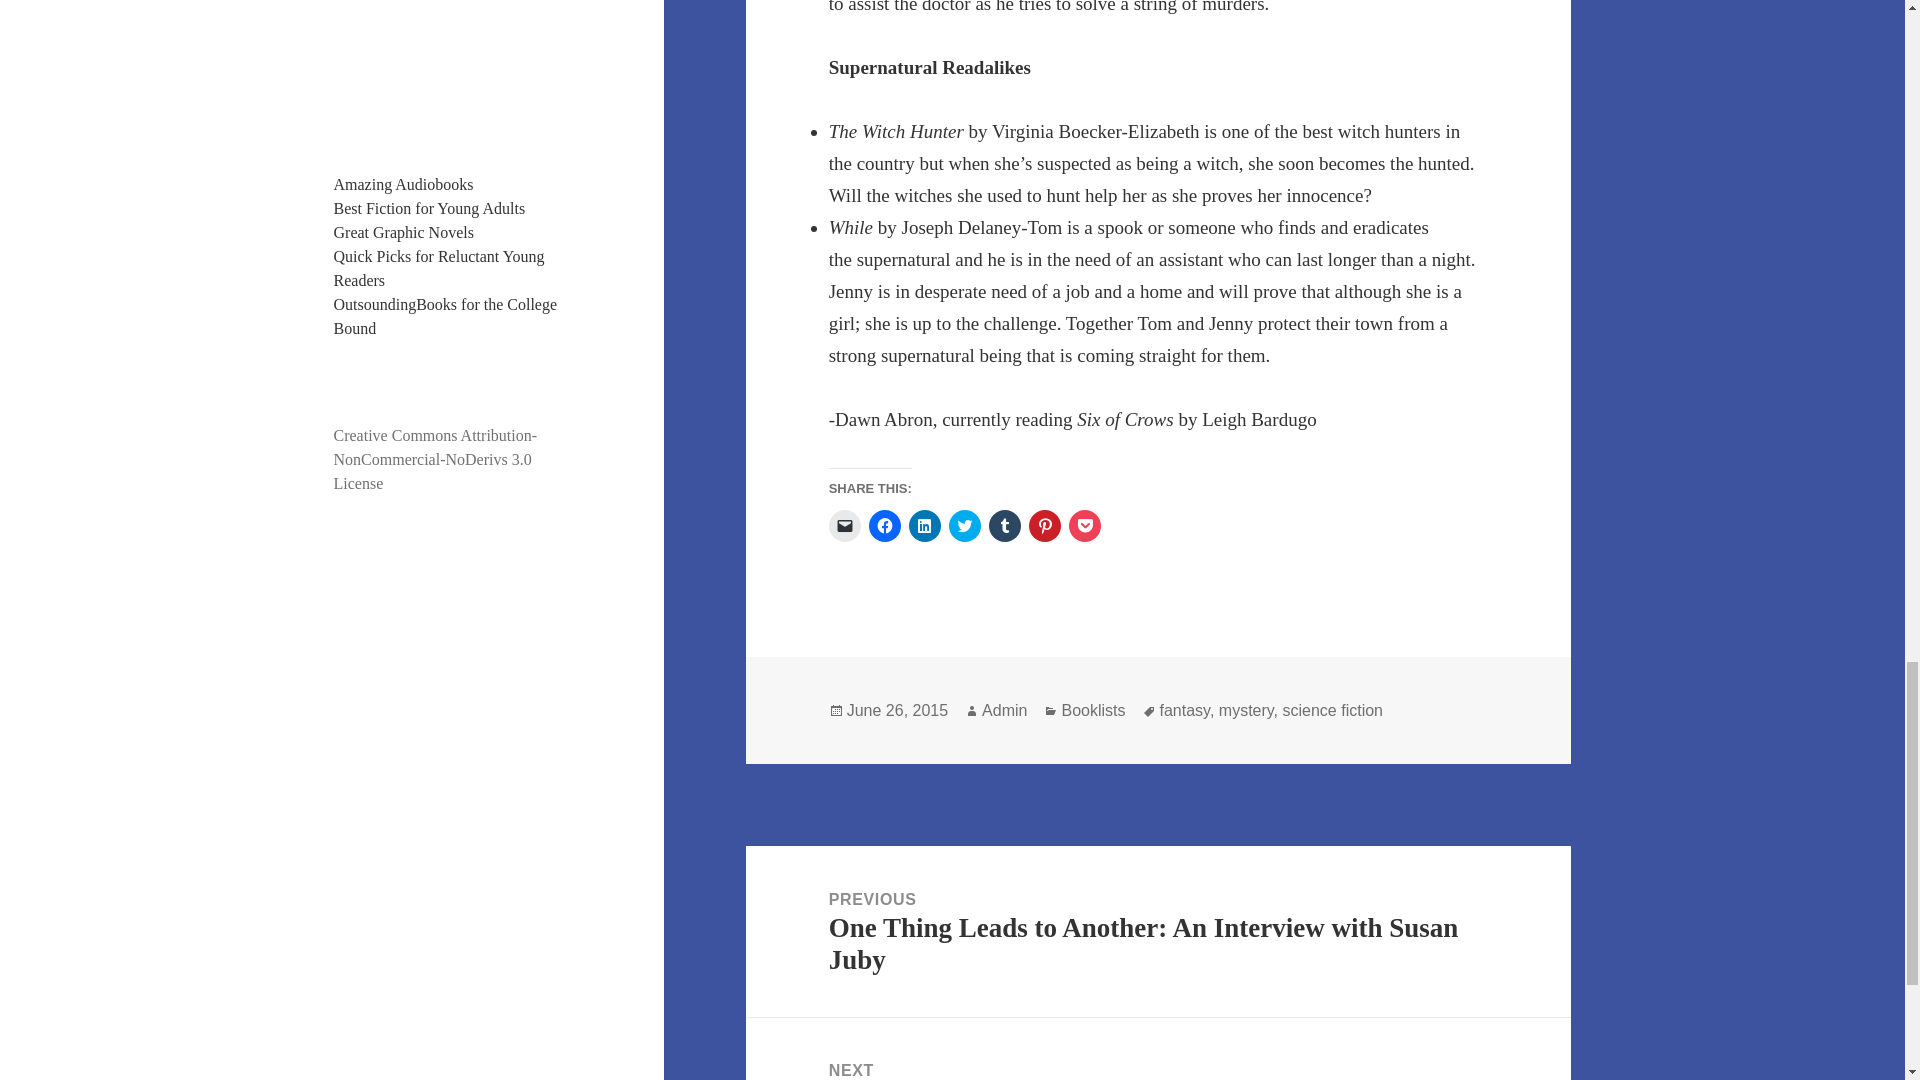 Image resolution: width=1920 pixels, height=1080 pixels. What do you see at coordinates (404, 184) in the screenshot?
I see `Amazing Audiobooks` at bounding box center [404, 184].